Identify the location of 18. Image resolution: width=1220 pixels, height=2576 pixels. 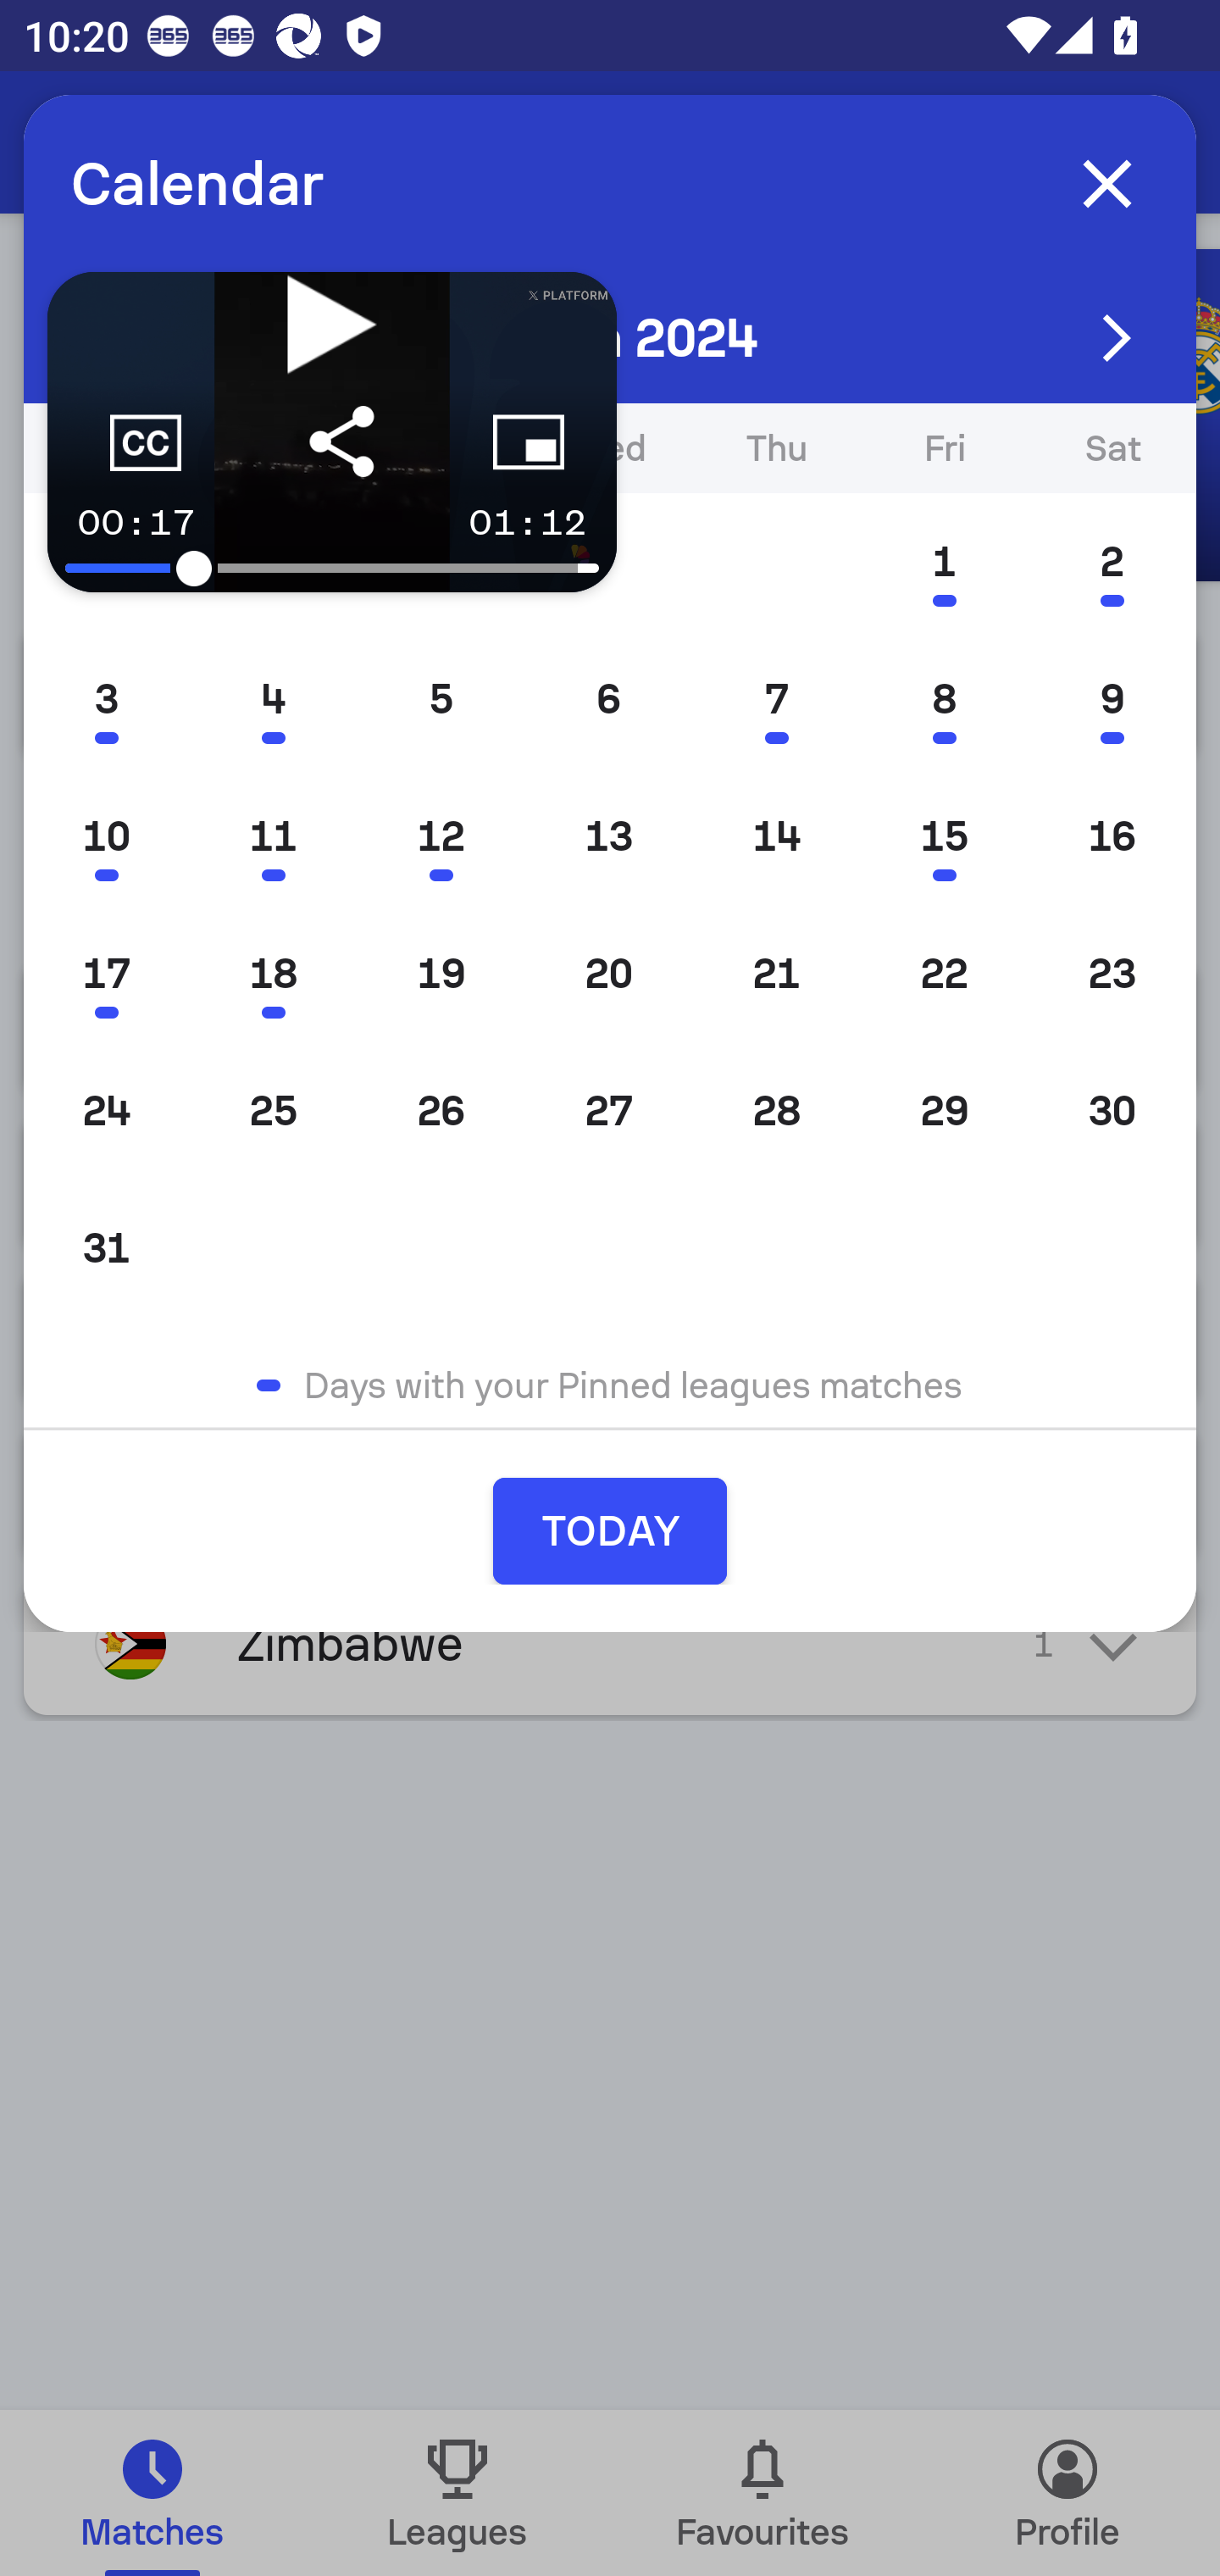
(273, 974).